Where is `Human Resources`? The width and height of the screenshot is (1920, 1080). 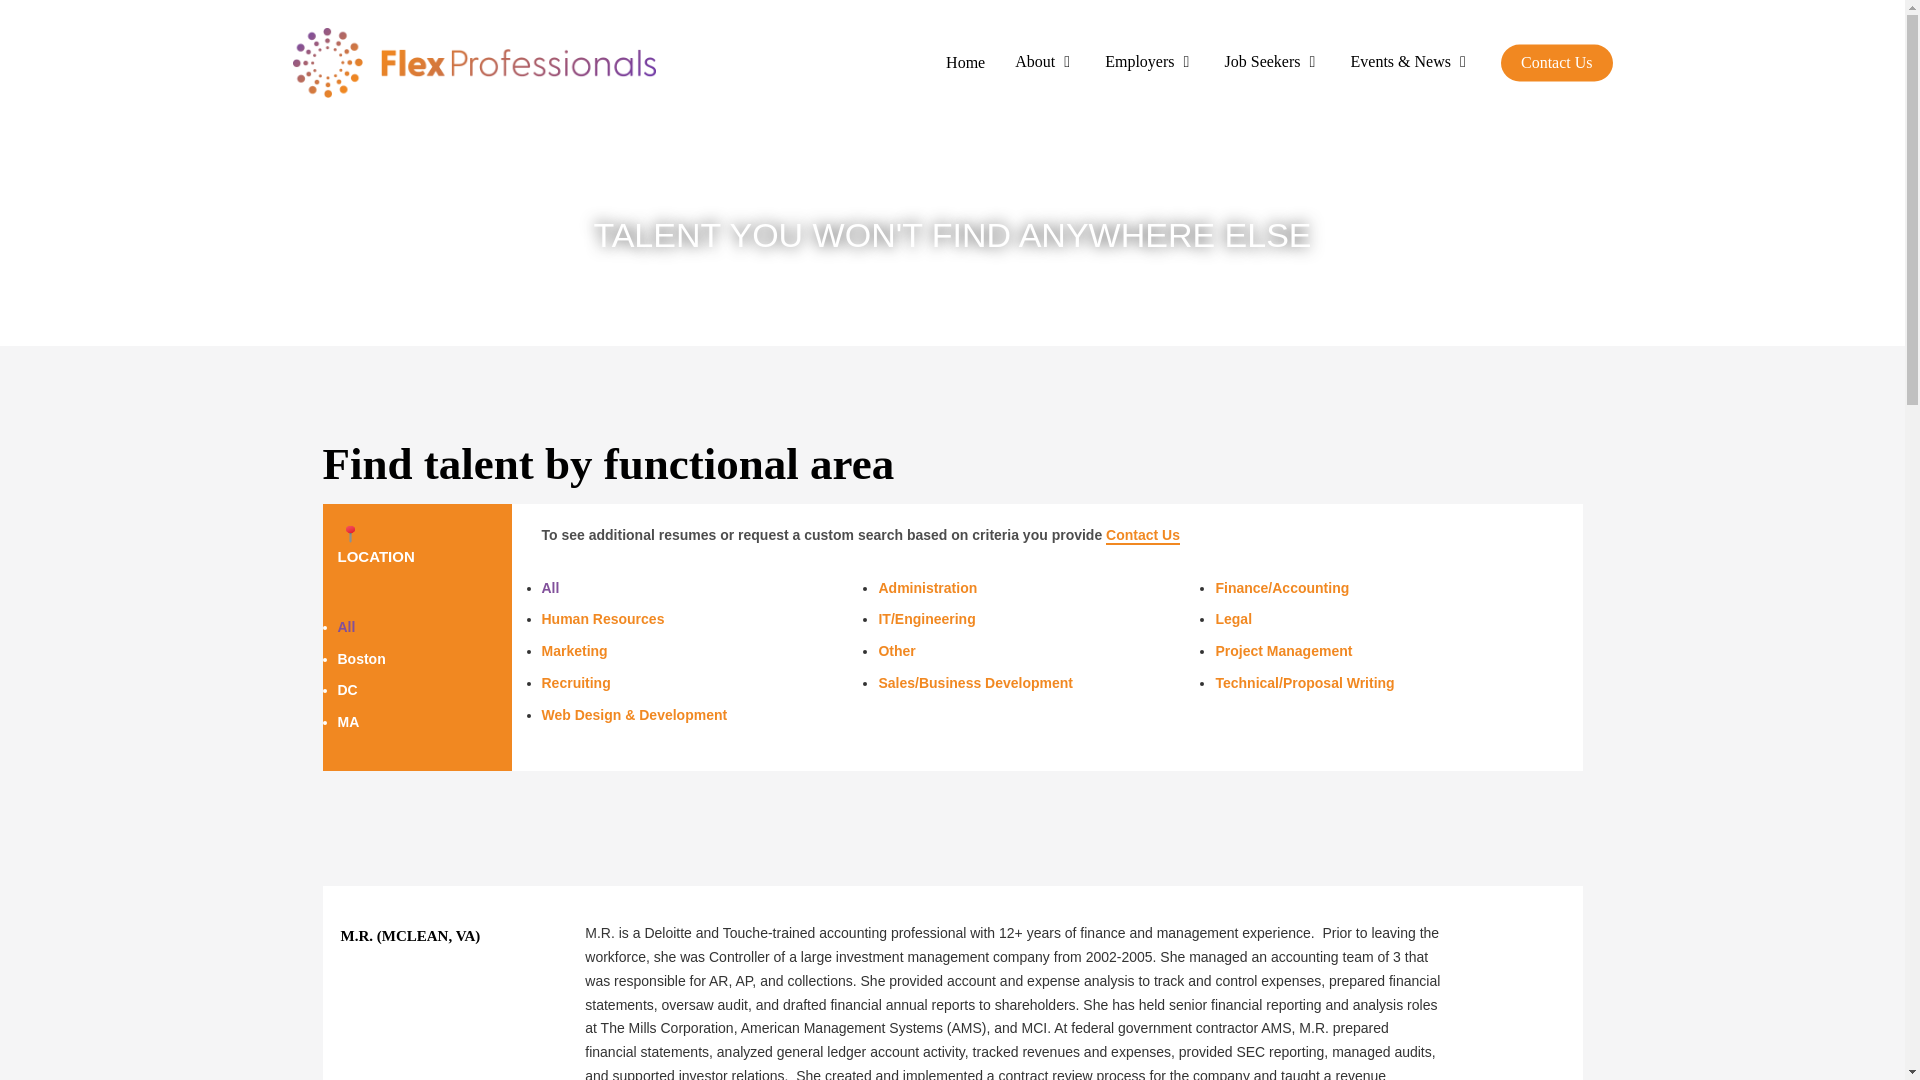 Human Resources is located at coordinates (705, 620).